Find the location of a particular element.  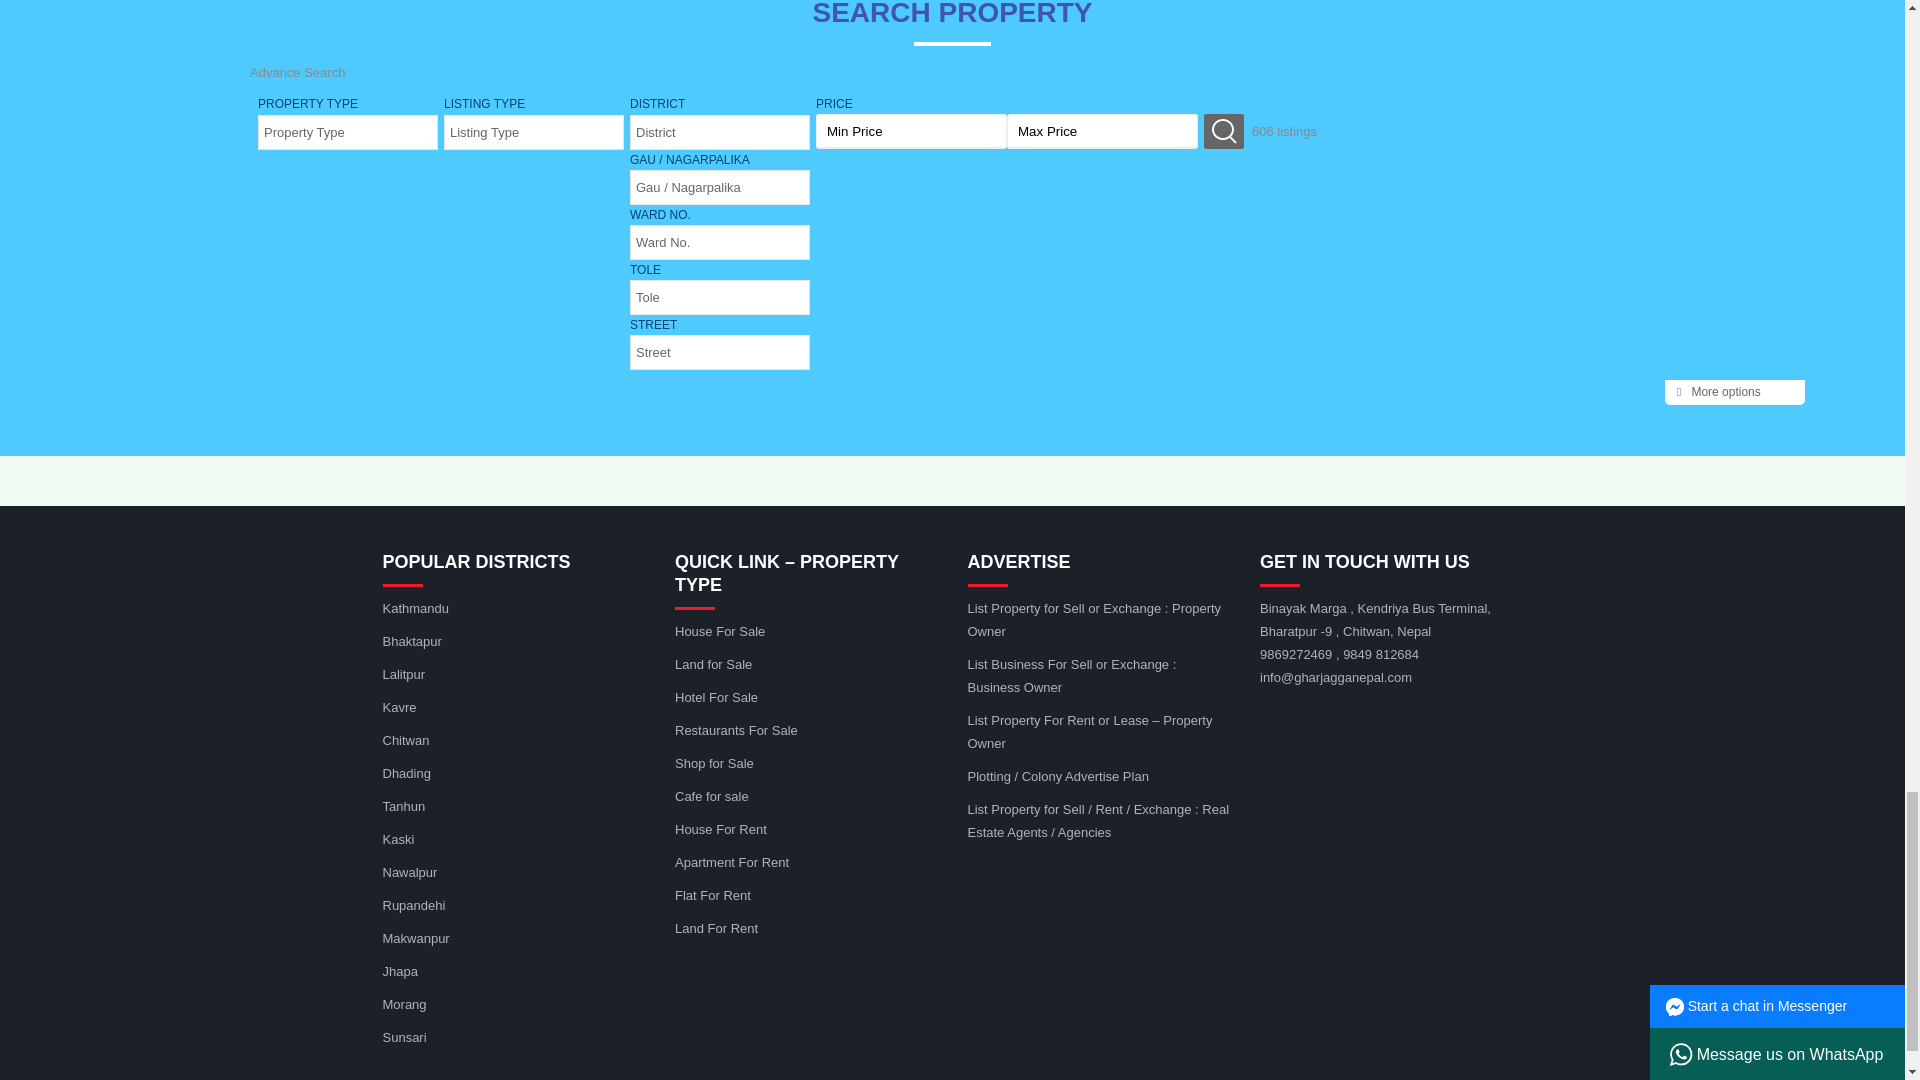

Search is located at coordinates (1224, 132).